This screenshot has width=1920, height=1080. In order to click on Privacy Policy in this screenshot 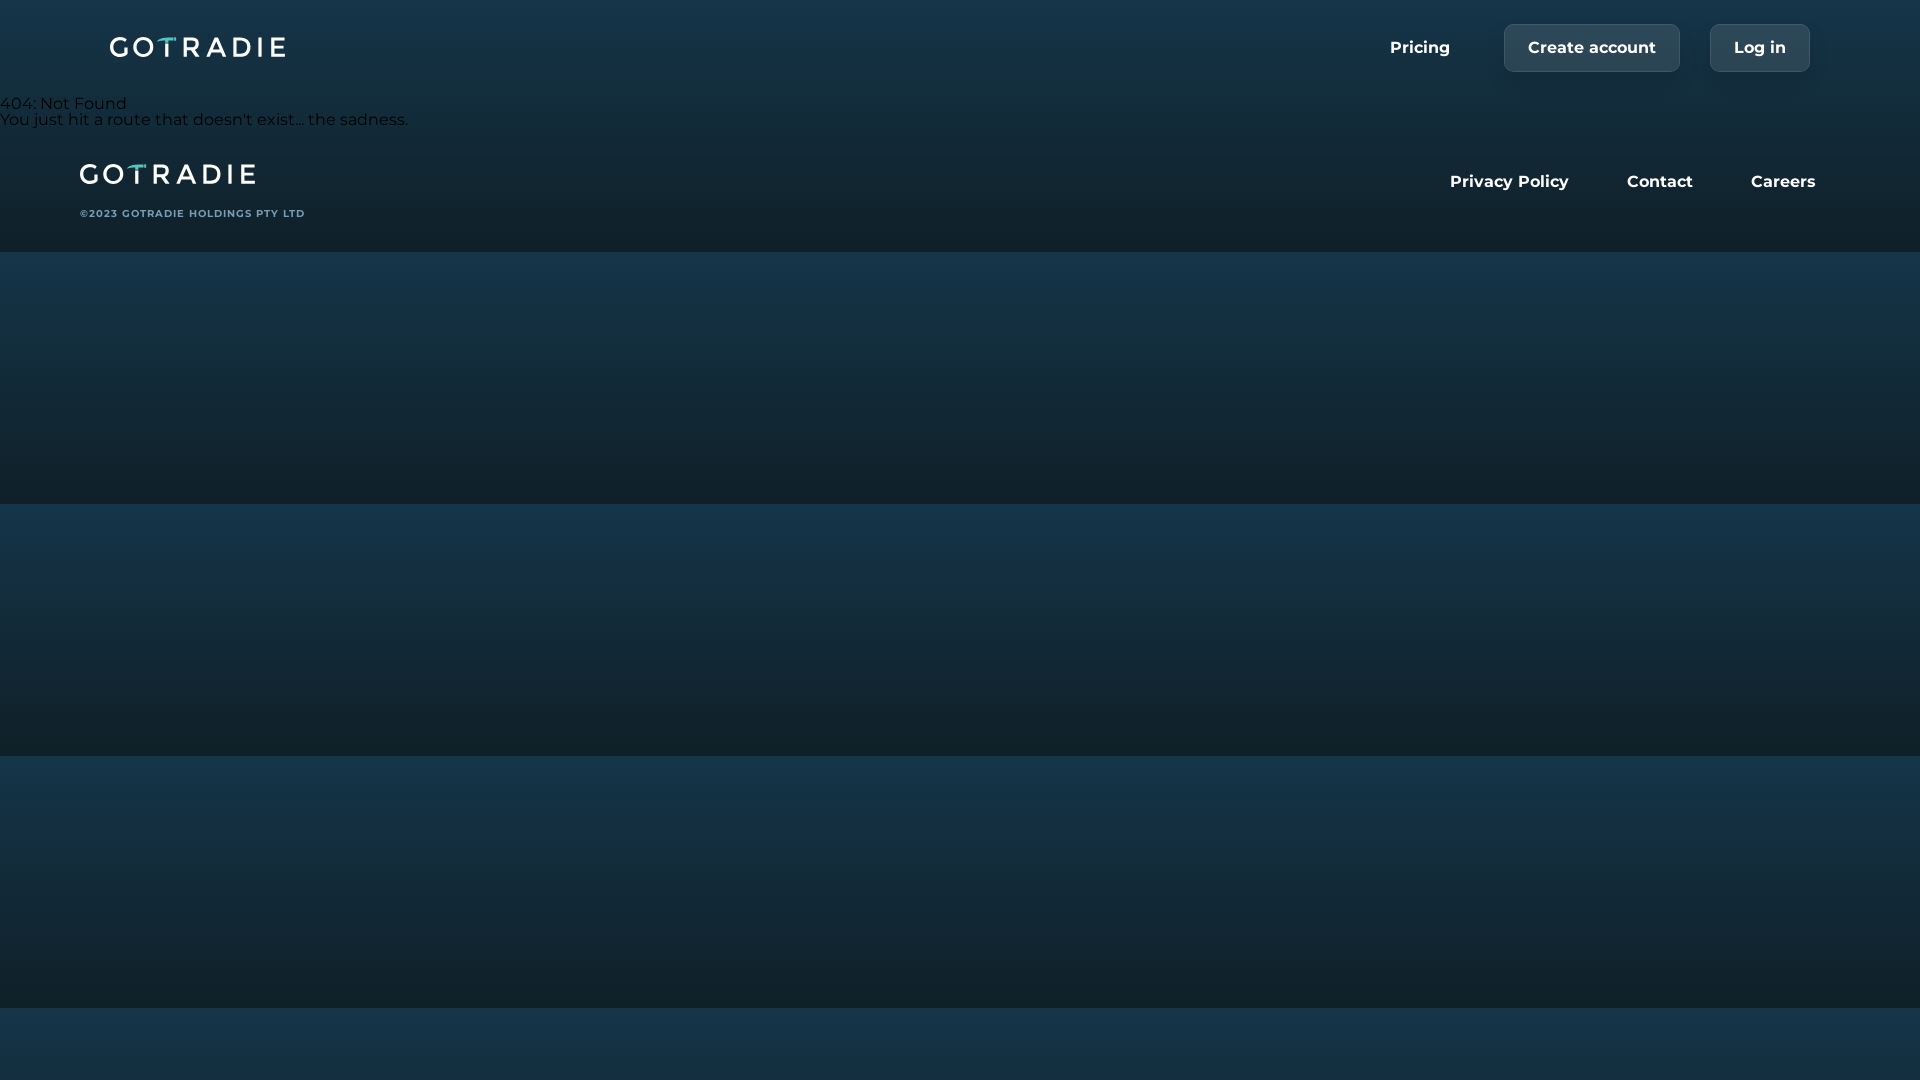, I will do `click(1510, 182)`.